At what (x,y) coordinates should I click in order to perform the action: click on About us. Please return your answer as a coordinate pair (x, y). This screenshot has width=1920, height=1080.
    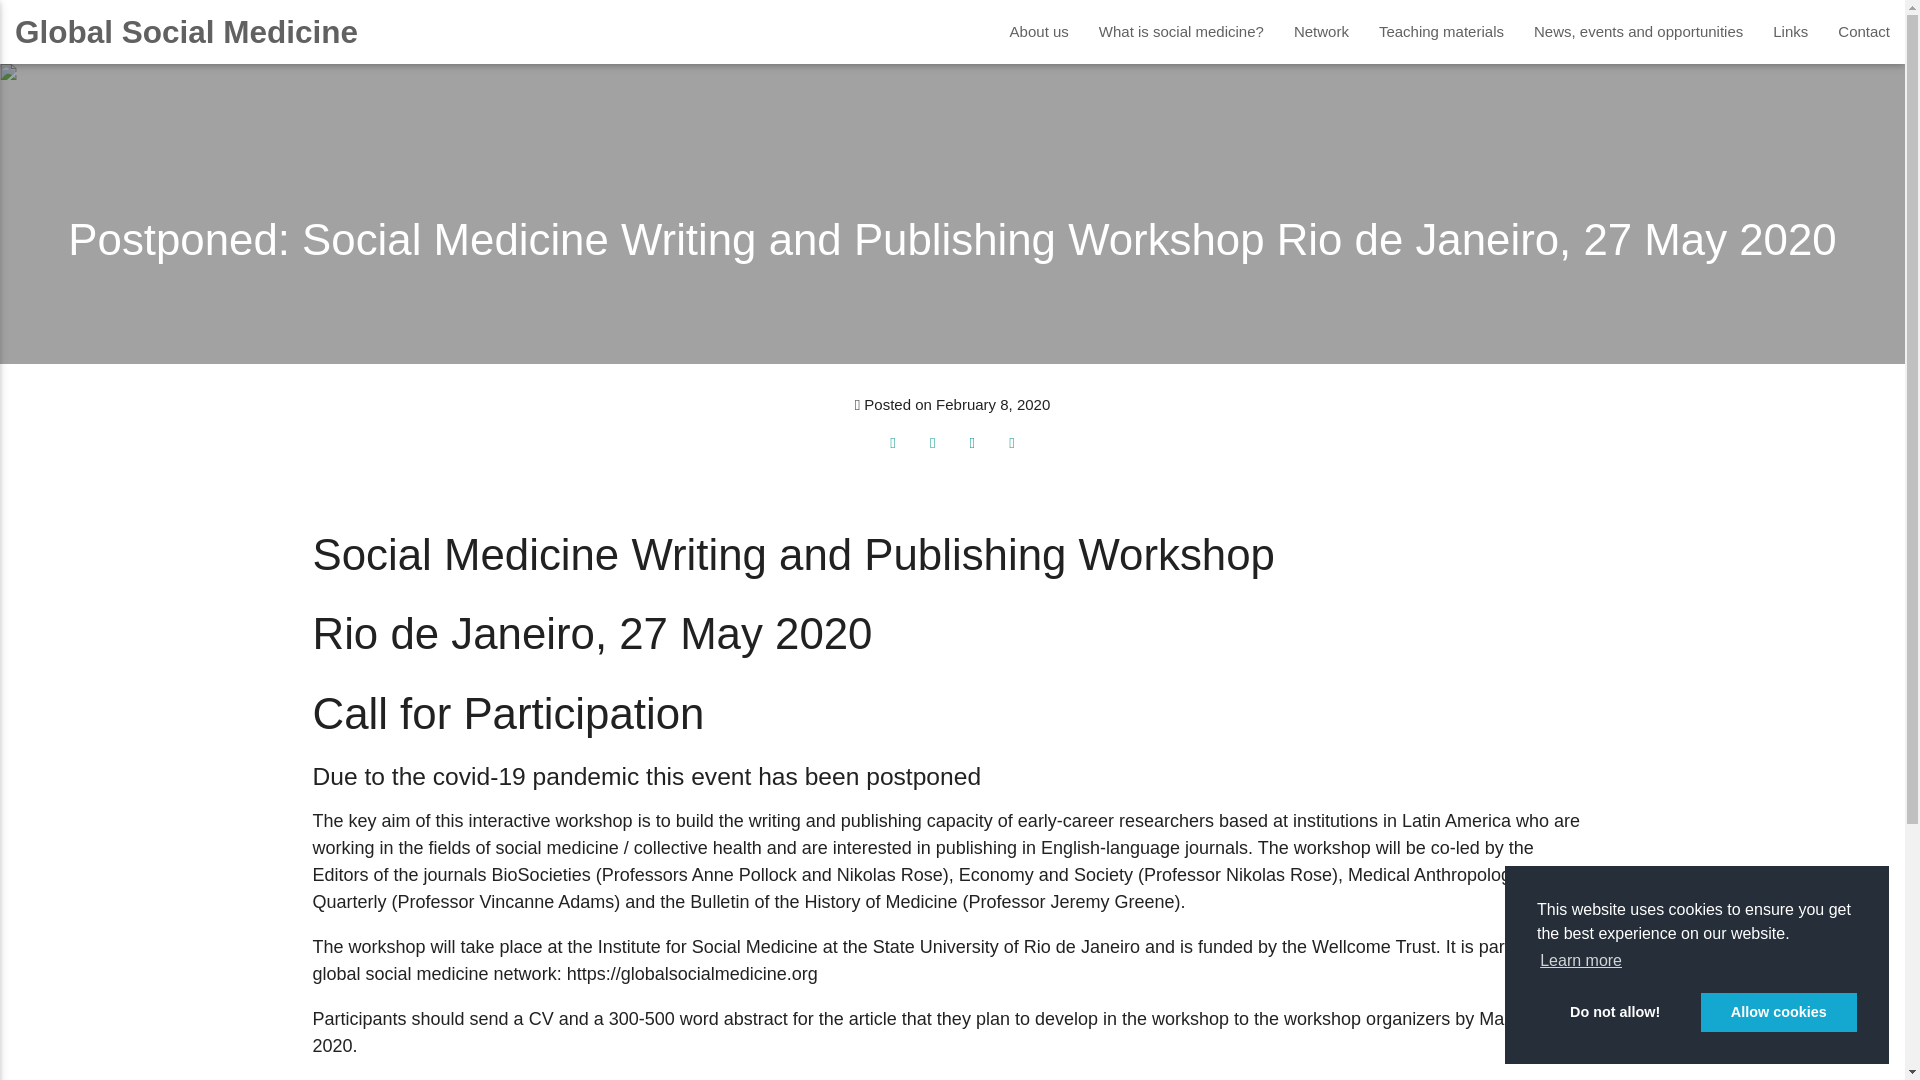
    Looking at the image, I should click on (1039, 32).